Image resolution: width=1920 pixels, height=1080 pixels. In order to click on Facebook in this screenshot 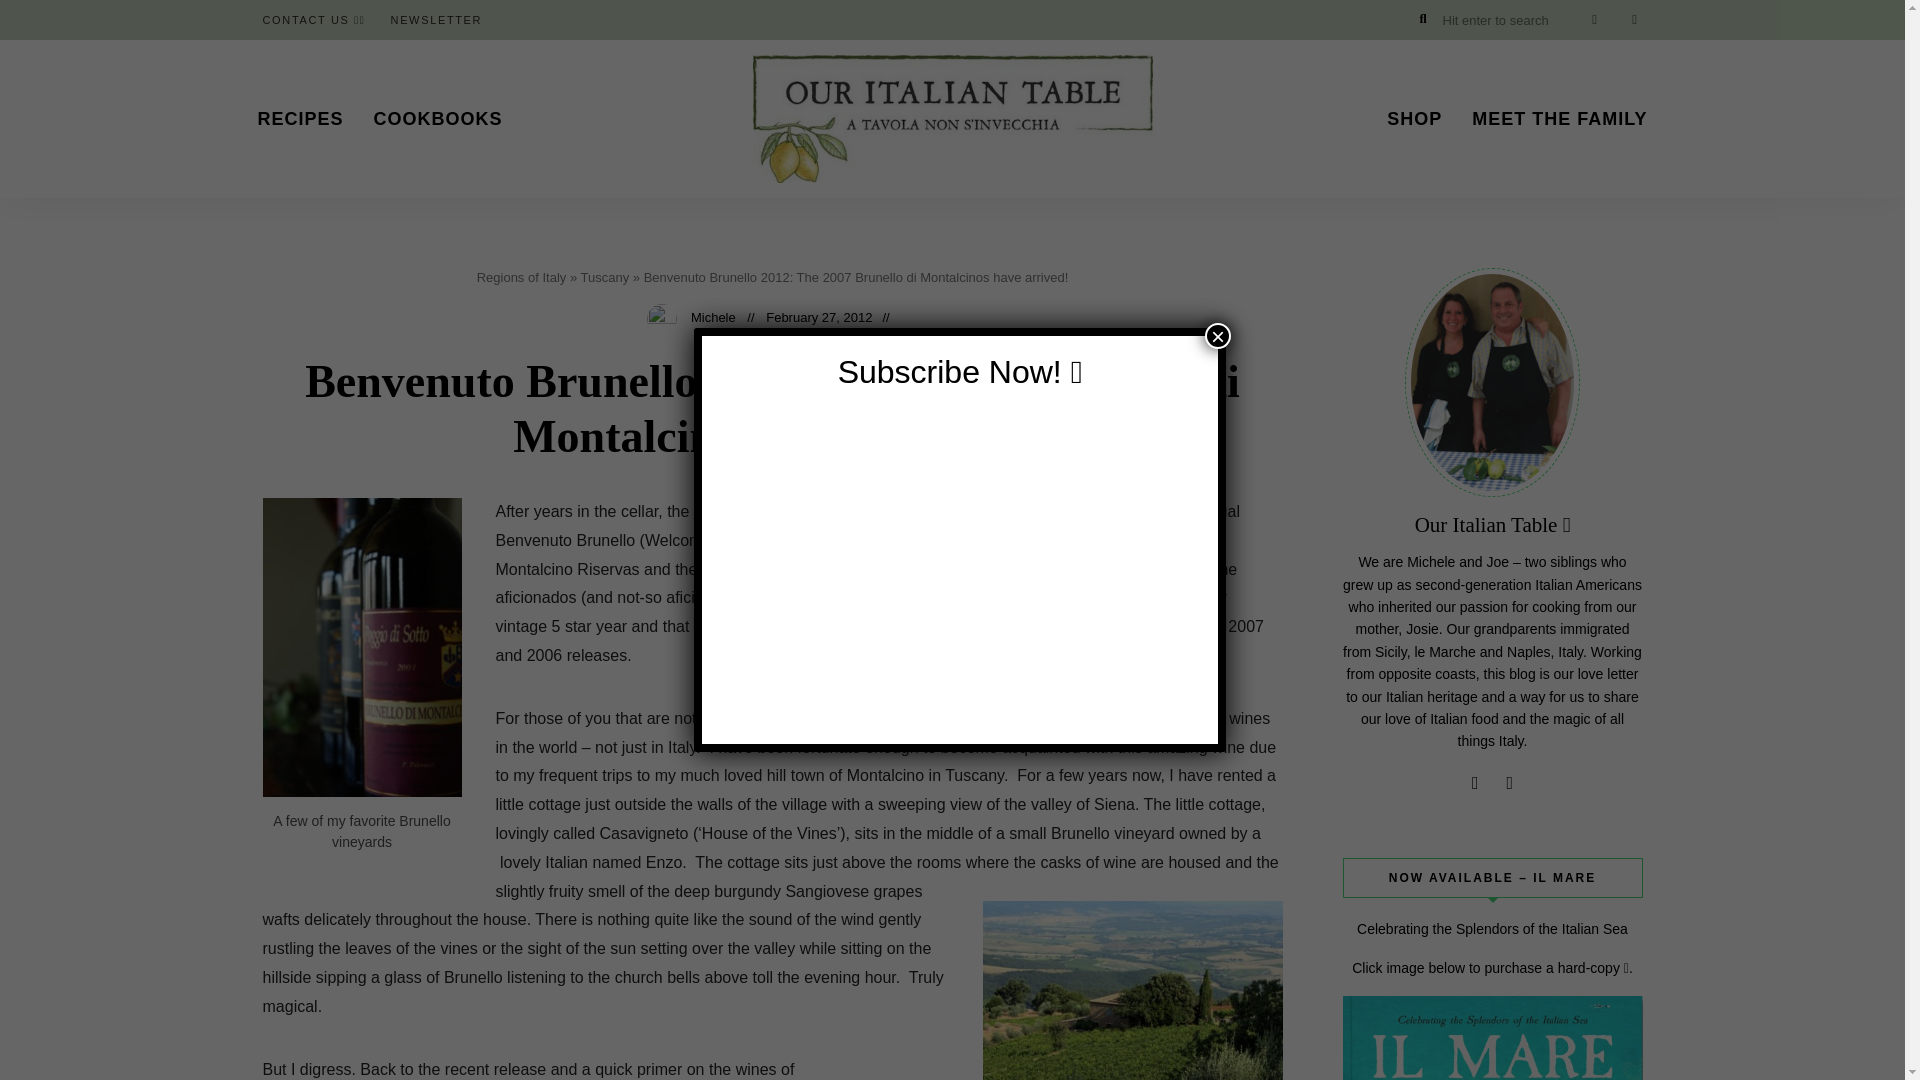, I will do `click(1634, 20)`.